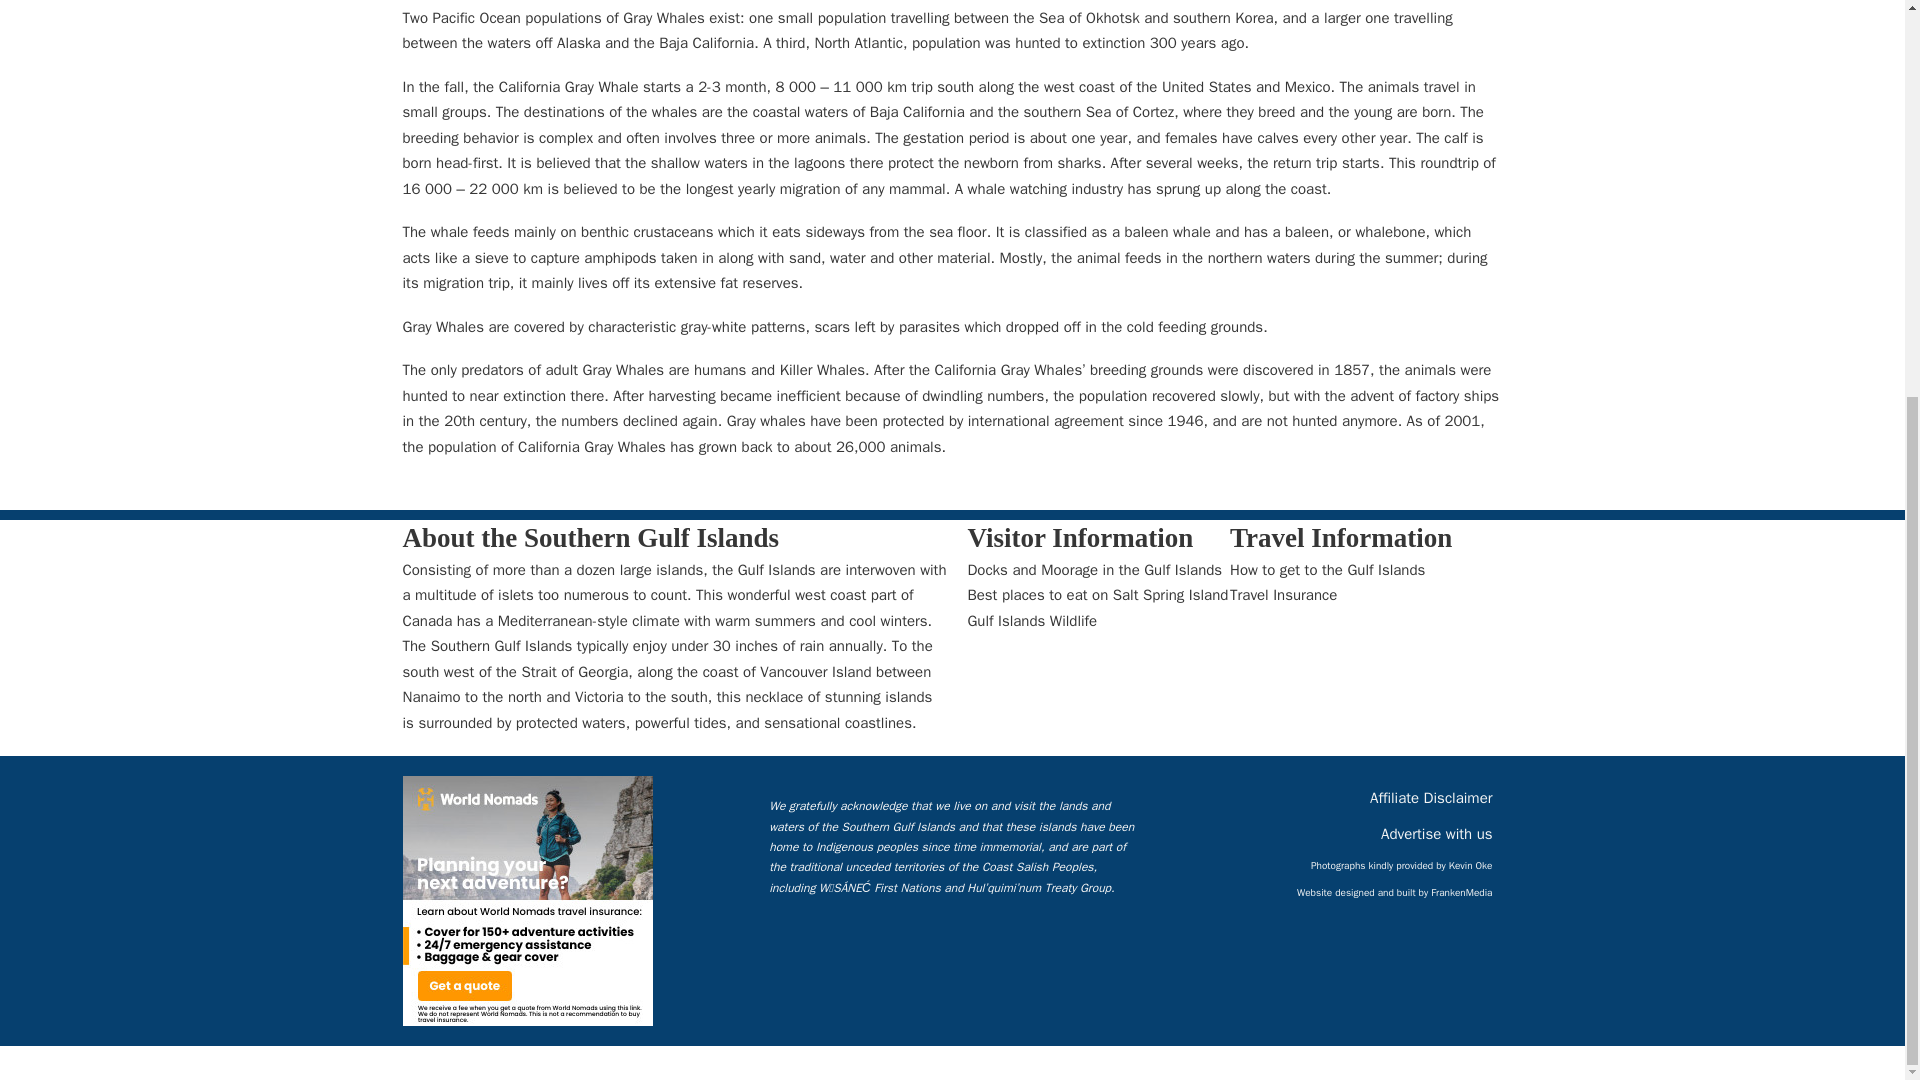 This screenshot has width=1920, height=1080. What do you see at coordinates (1283, 596) in the screenshot?
I see `Travel Insurance` at bounding box center [1283, 596].